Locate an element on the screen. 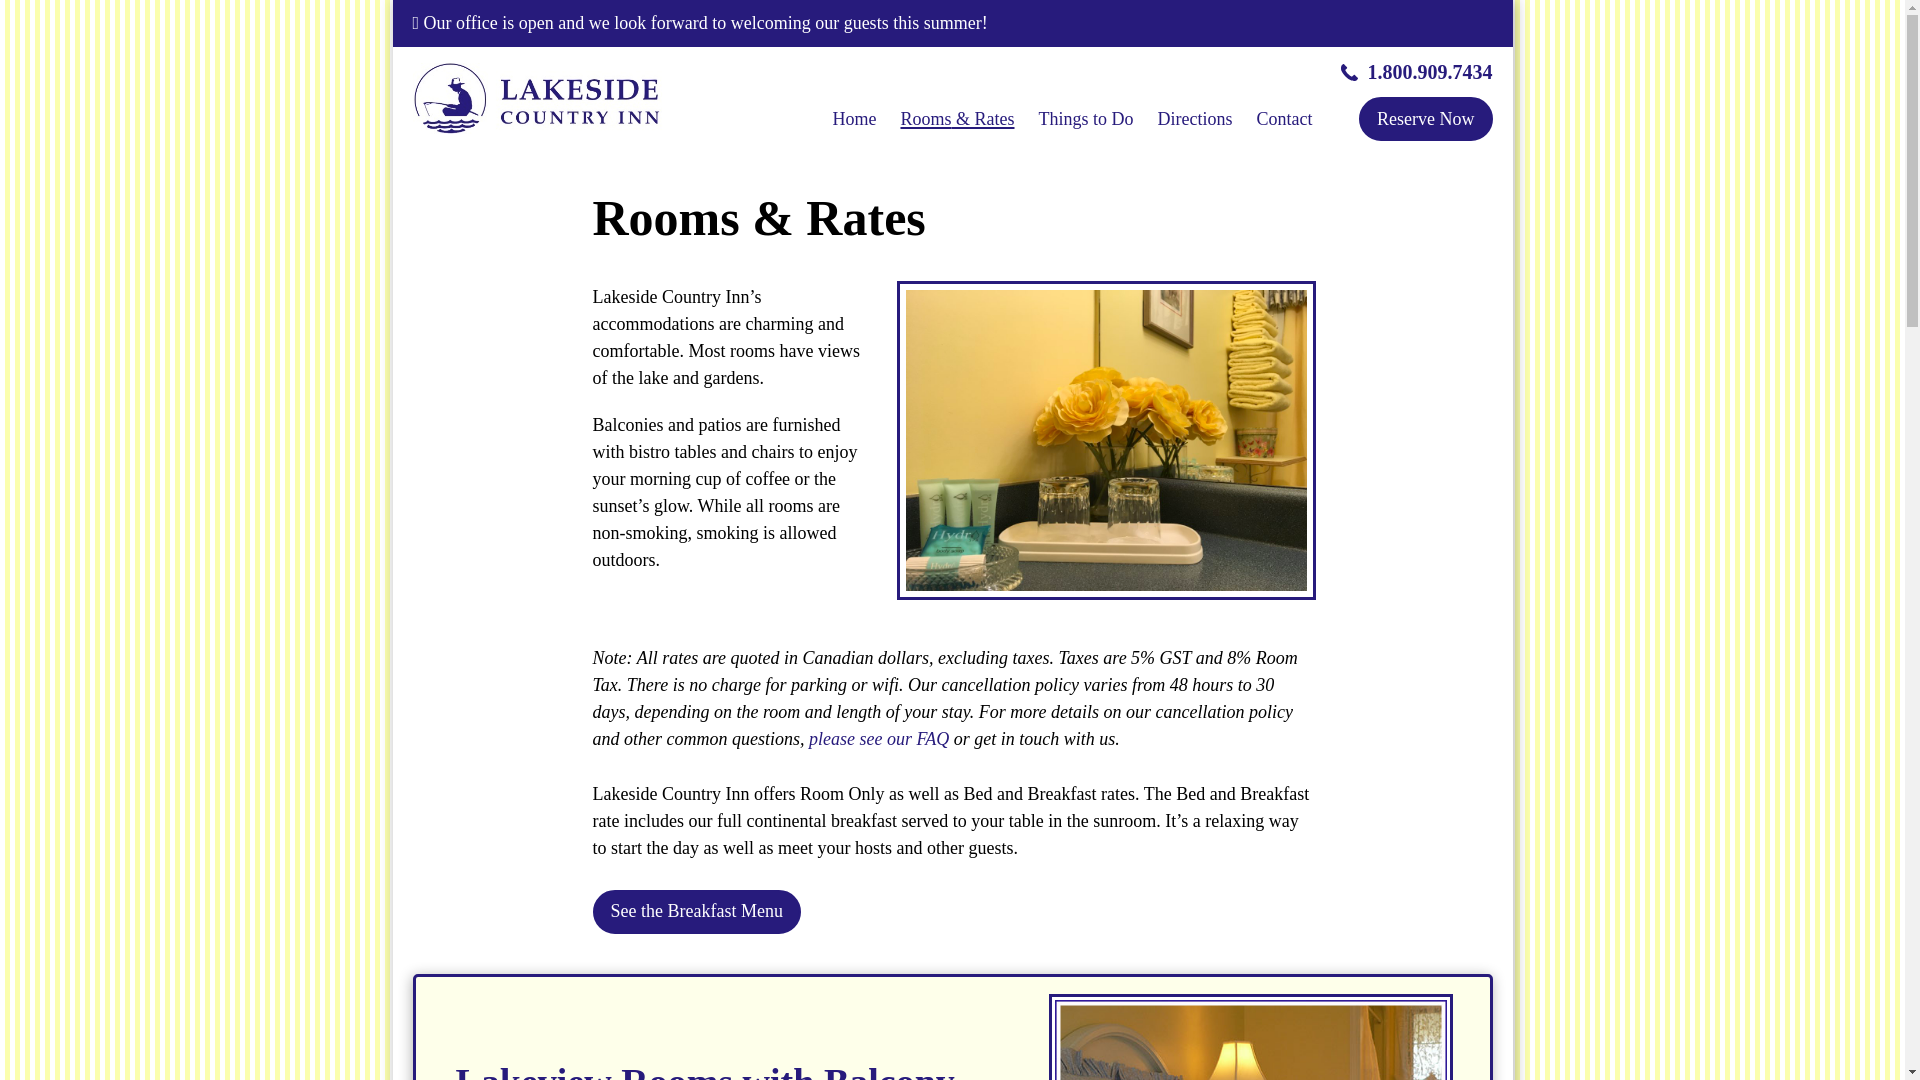 The height and width of the screenshot is (1080, 1920). Directions is located at coordinates (1196, 119).